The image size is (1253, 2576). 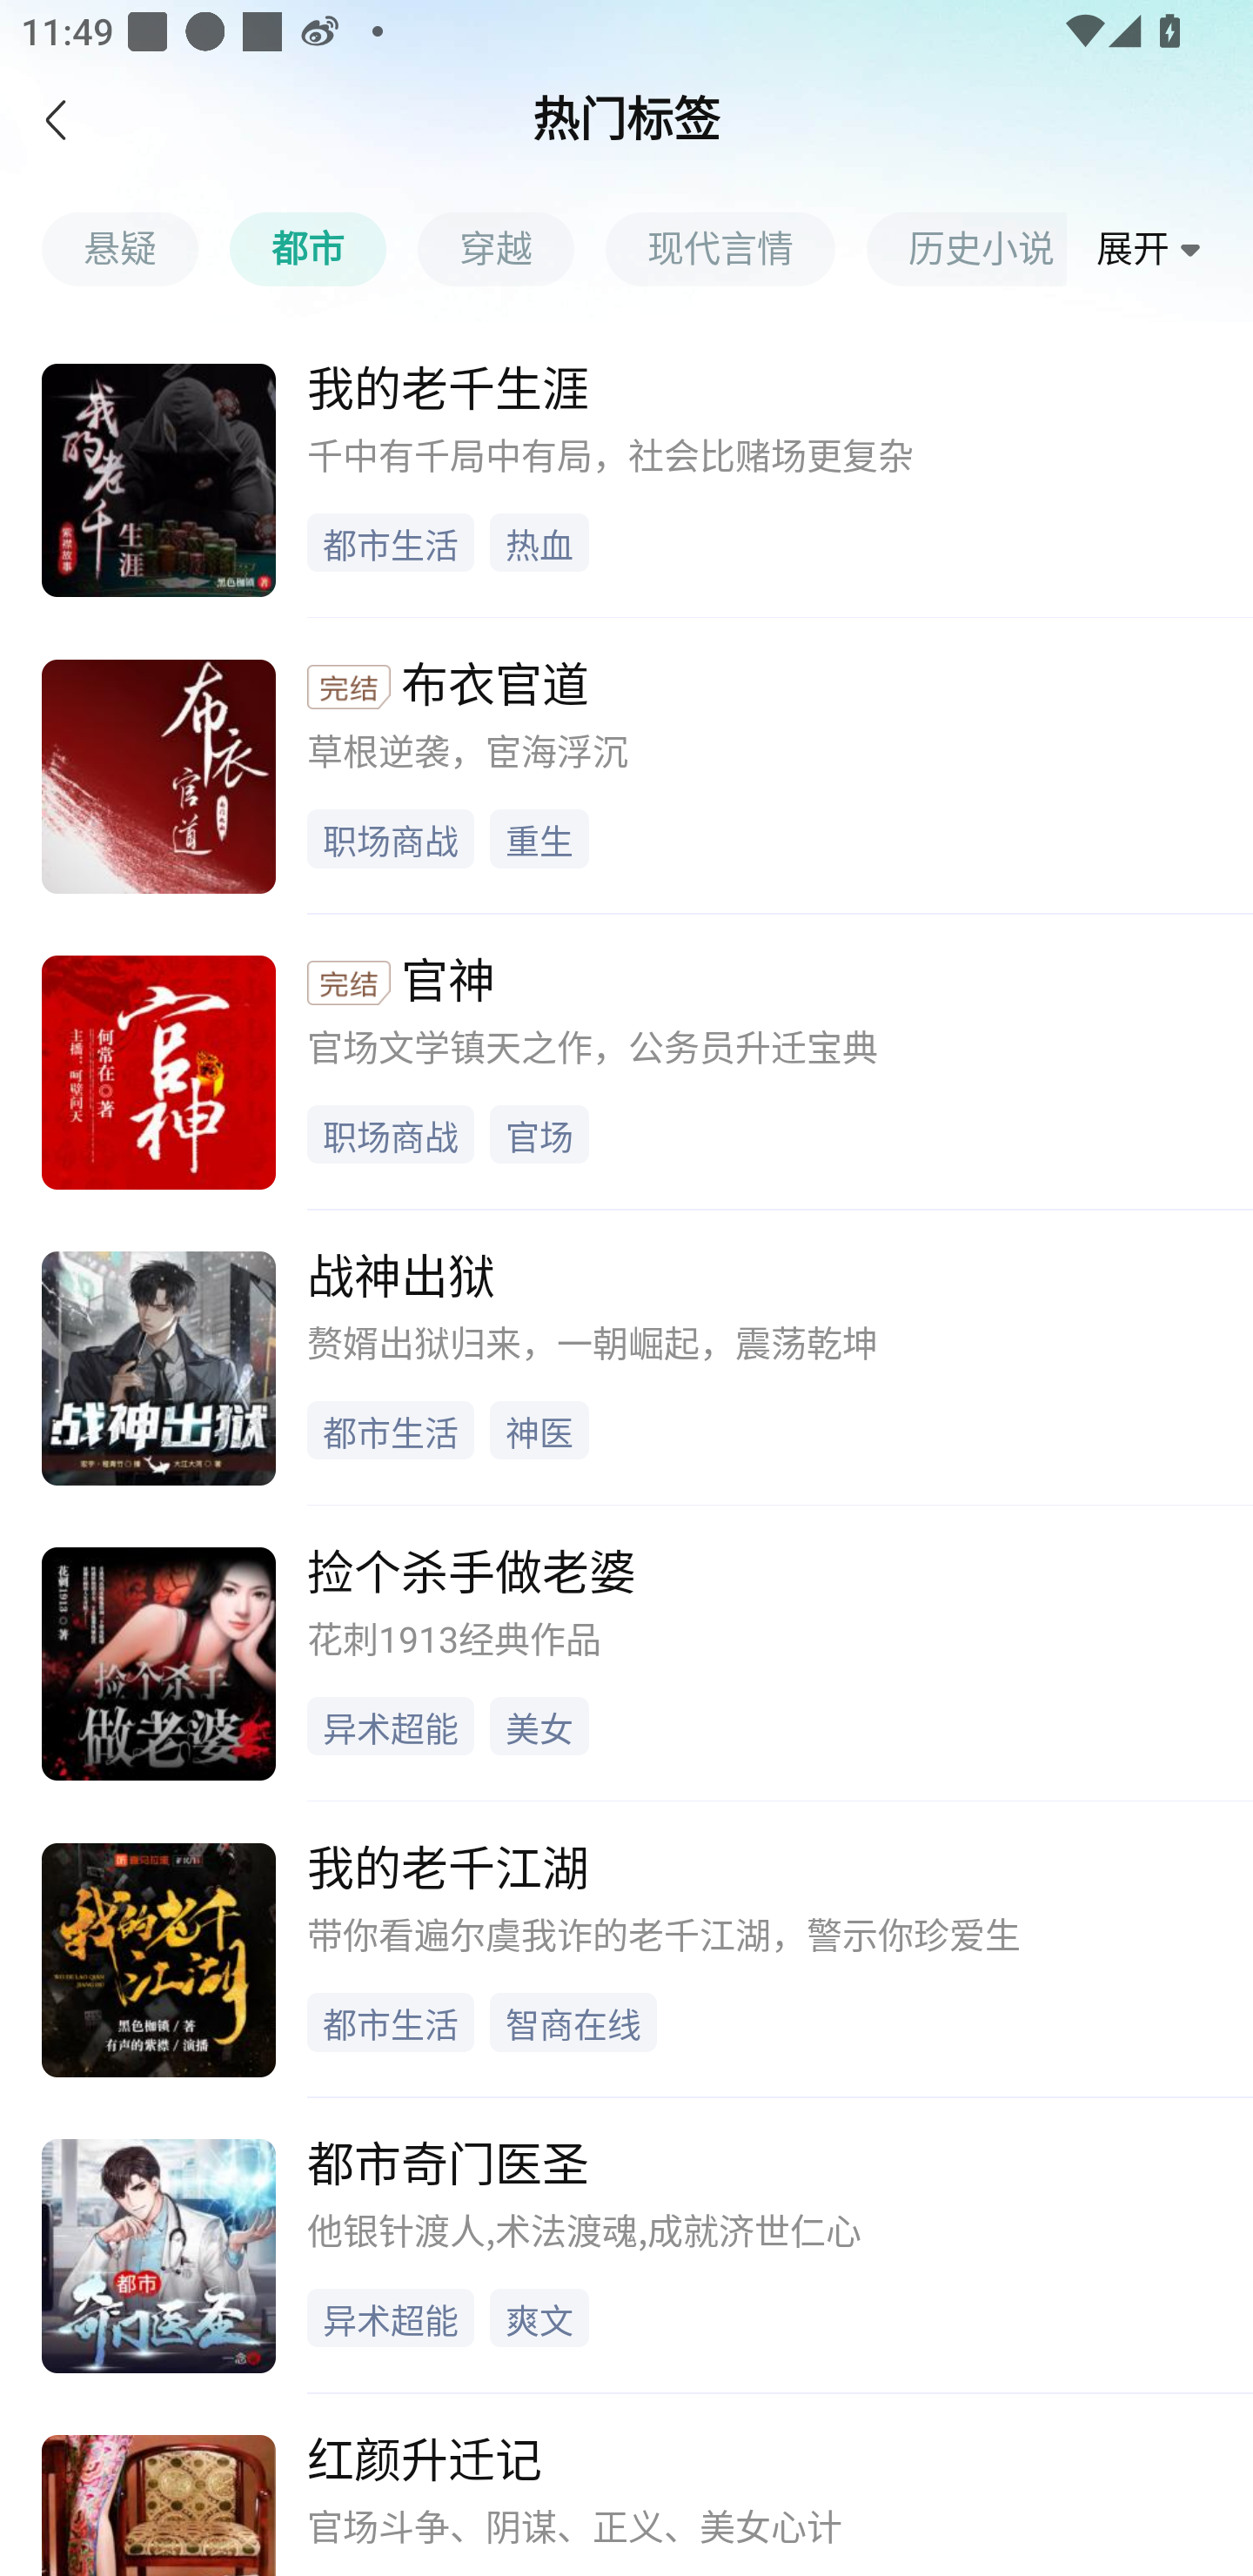 I want to click on 战神出狱 赘婿出狱归来，一朝崛起，震荡乾坤 都市生活 神医, so click(x=626, y=1358).